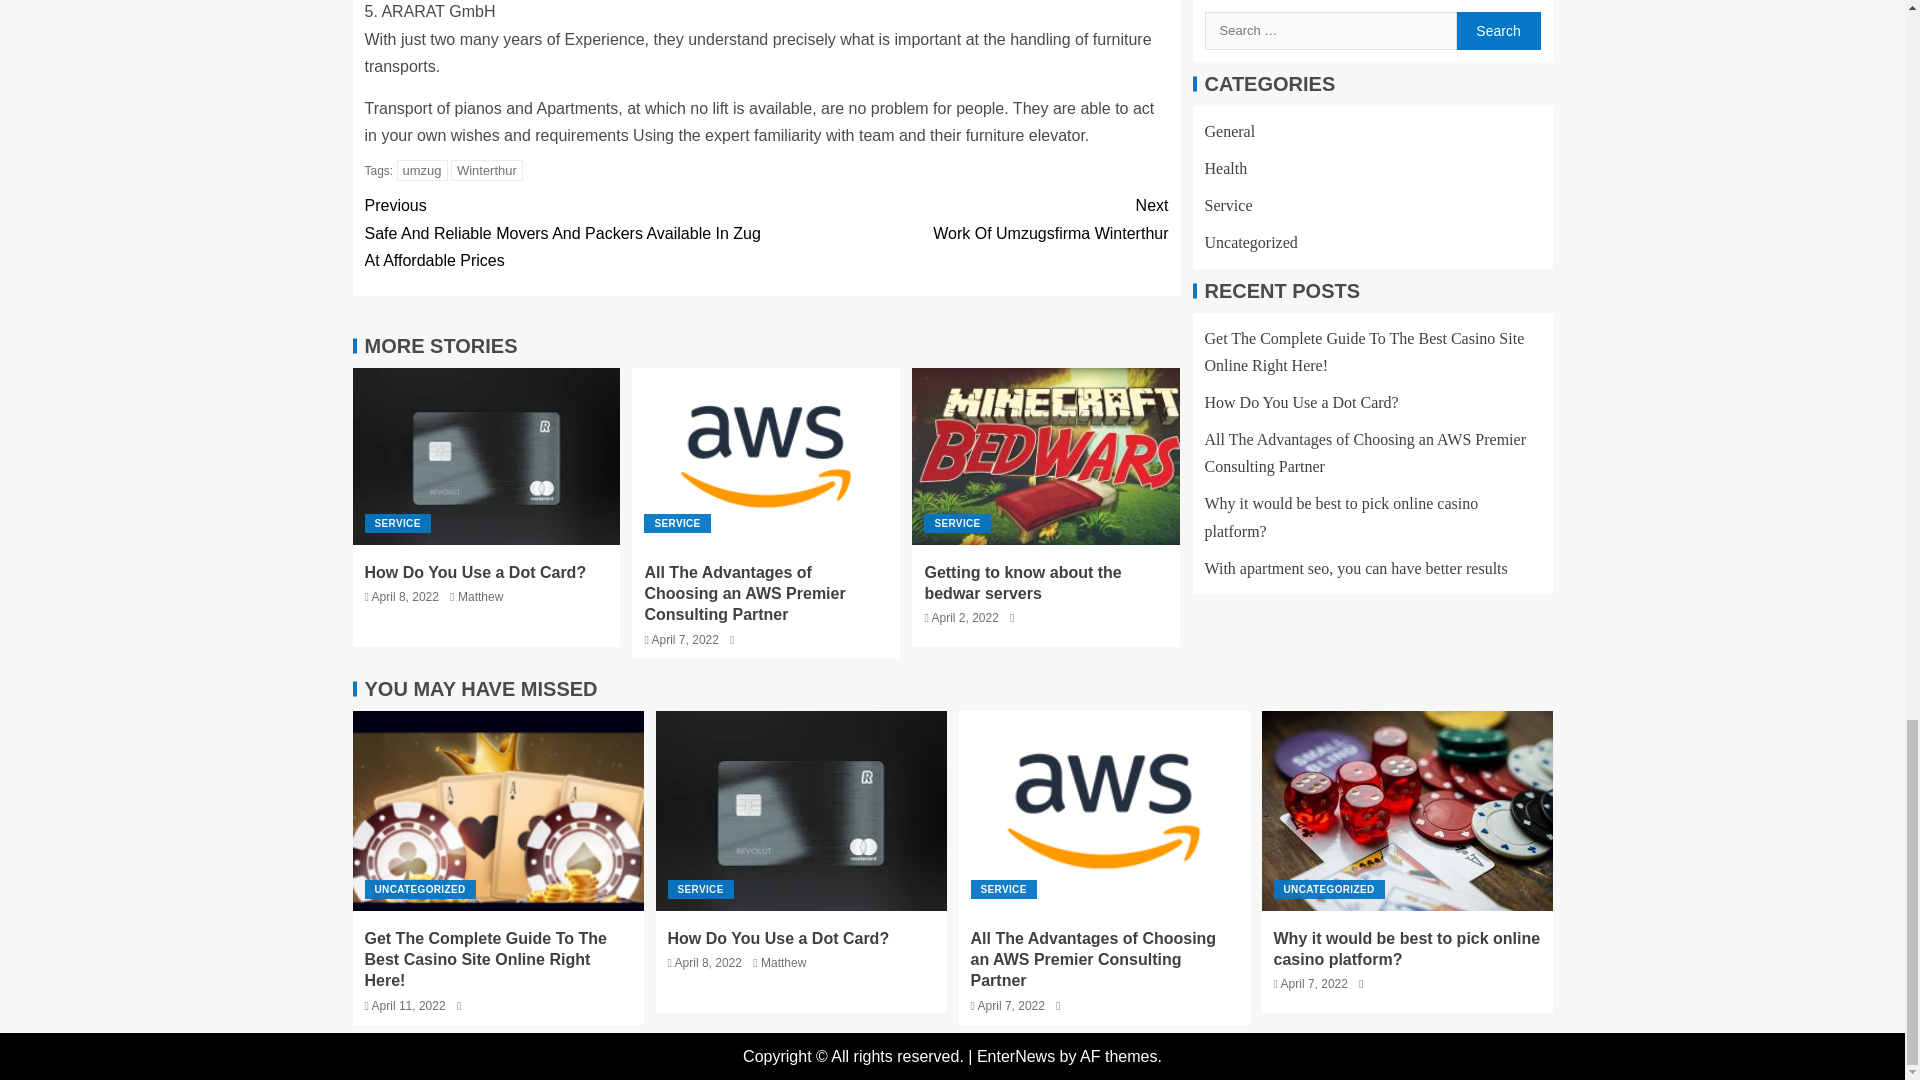 The width and height of the screenshot is (1920, 1080). I want to click on SERVICE, so click(397, 524).